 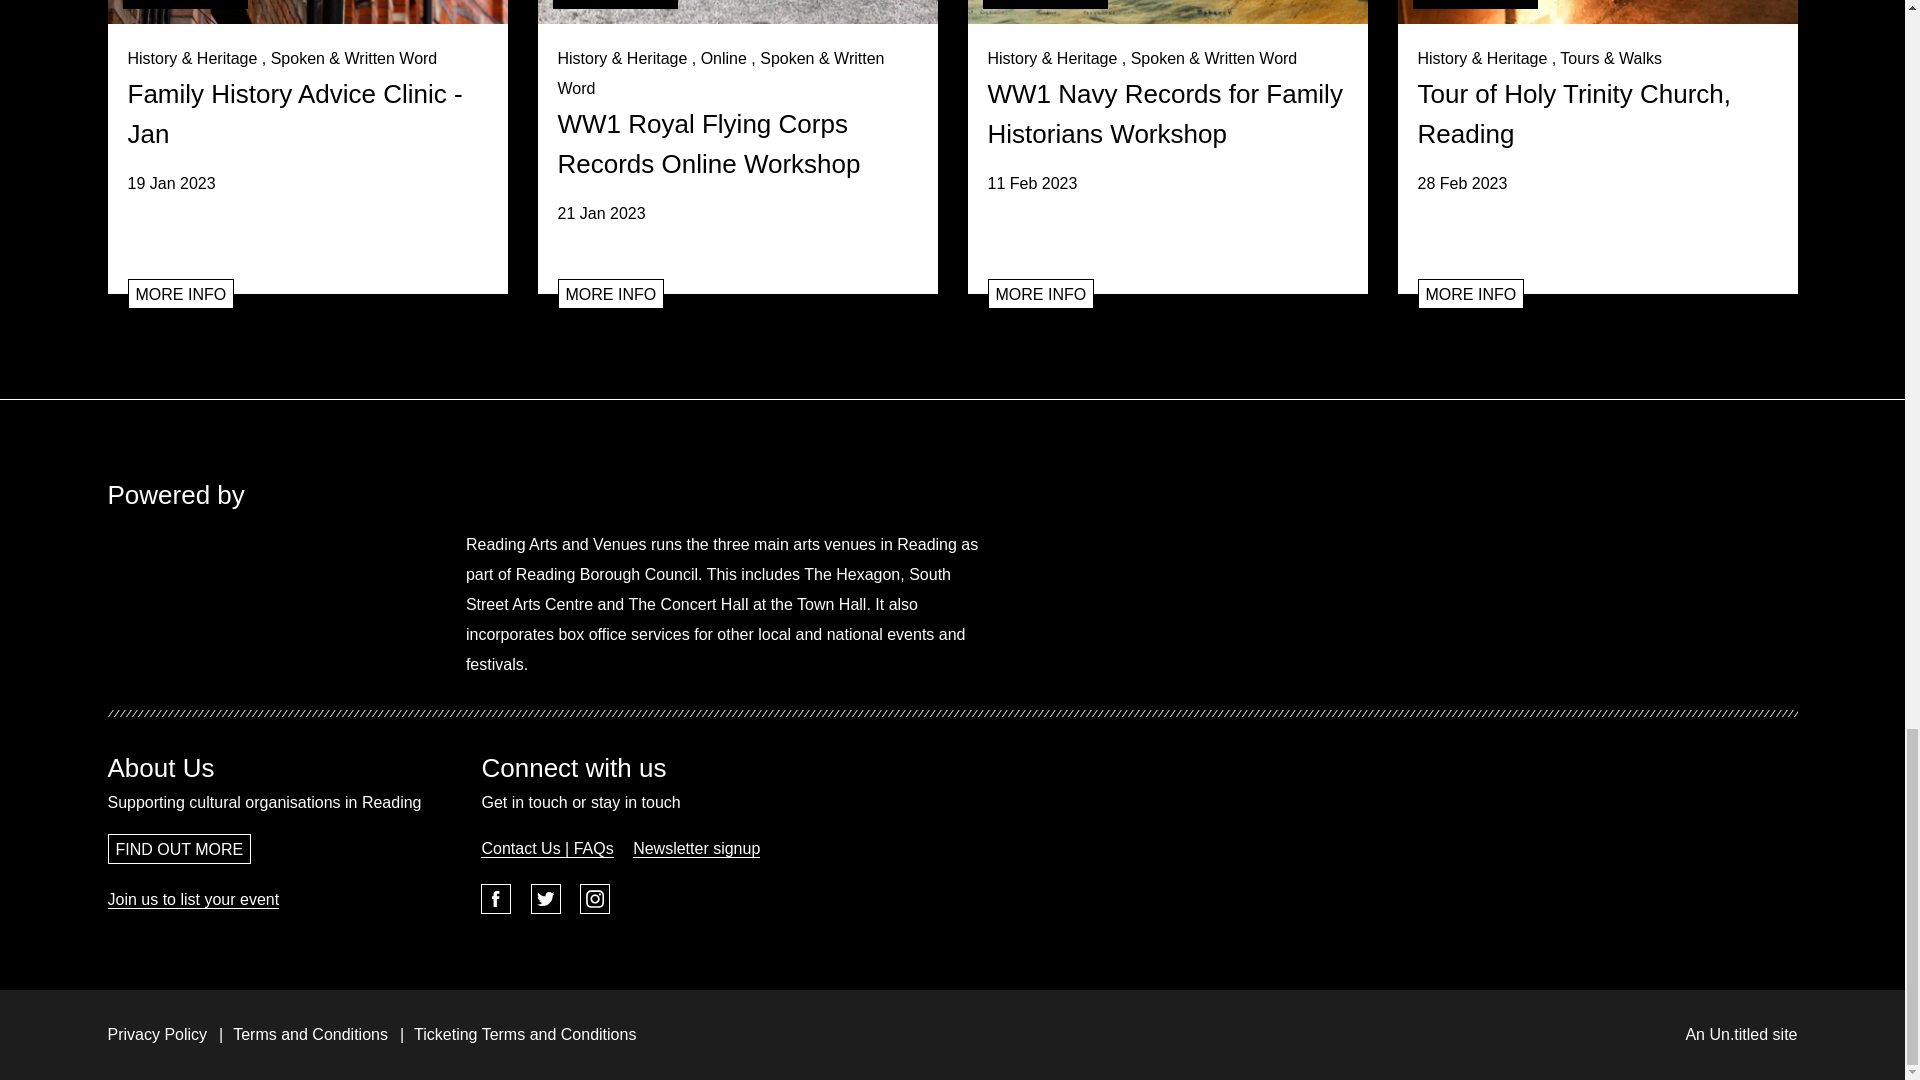 What do you see at coordinates (308, 121) in the screenshot?
I see `Open Family History Advice Clinic - Jan` at bounding box center [308, 121].